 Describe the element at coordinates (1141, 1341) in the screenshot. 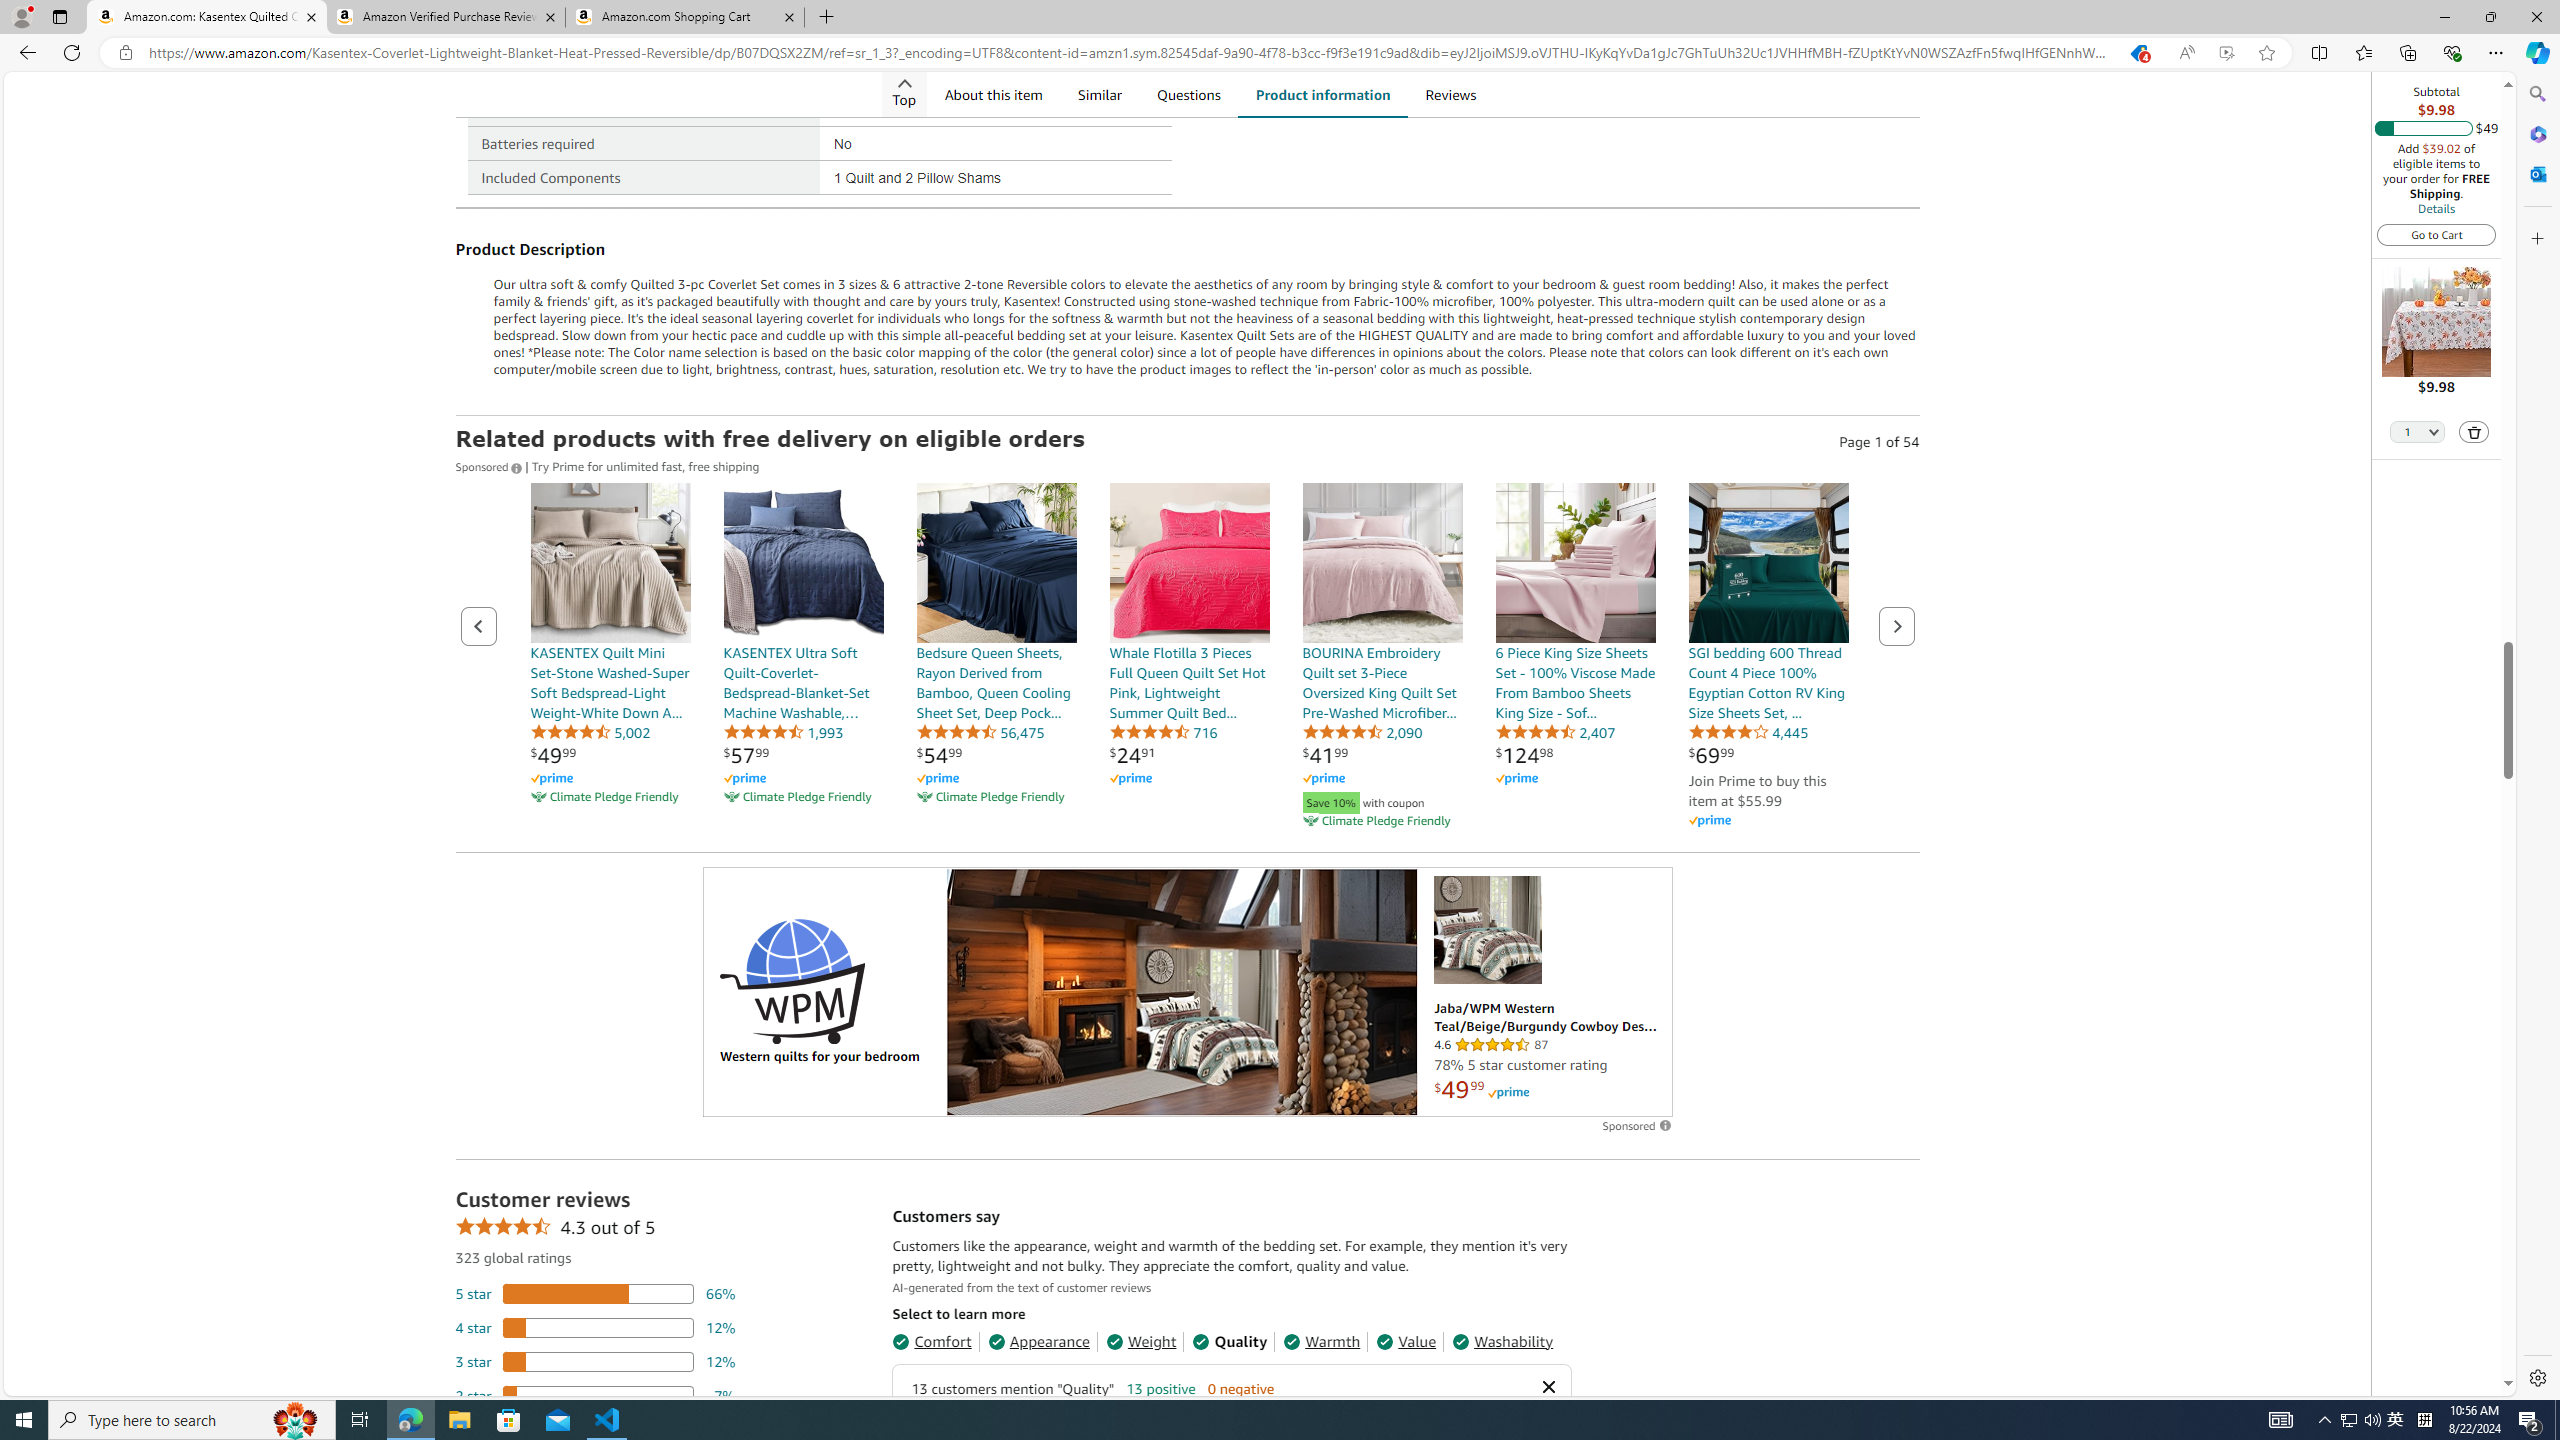

I see `Weight` at that location.